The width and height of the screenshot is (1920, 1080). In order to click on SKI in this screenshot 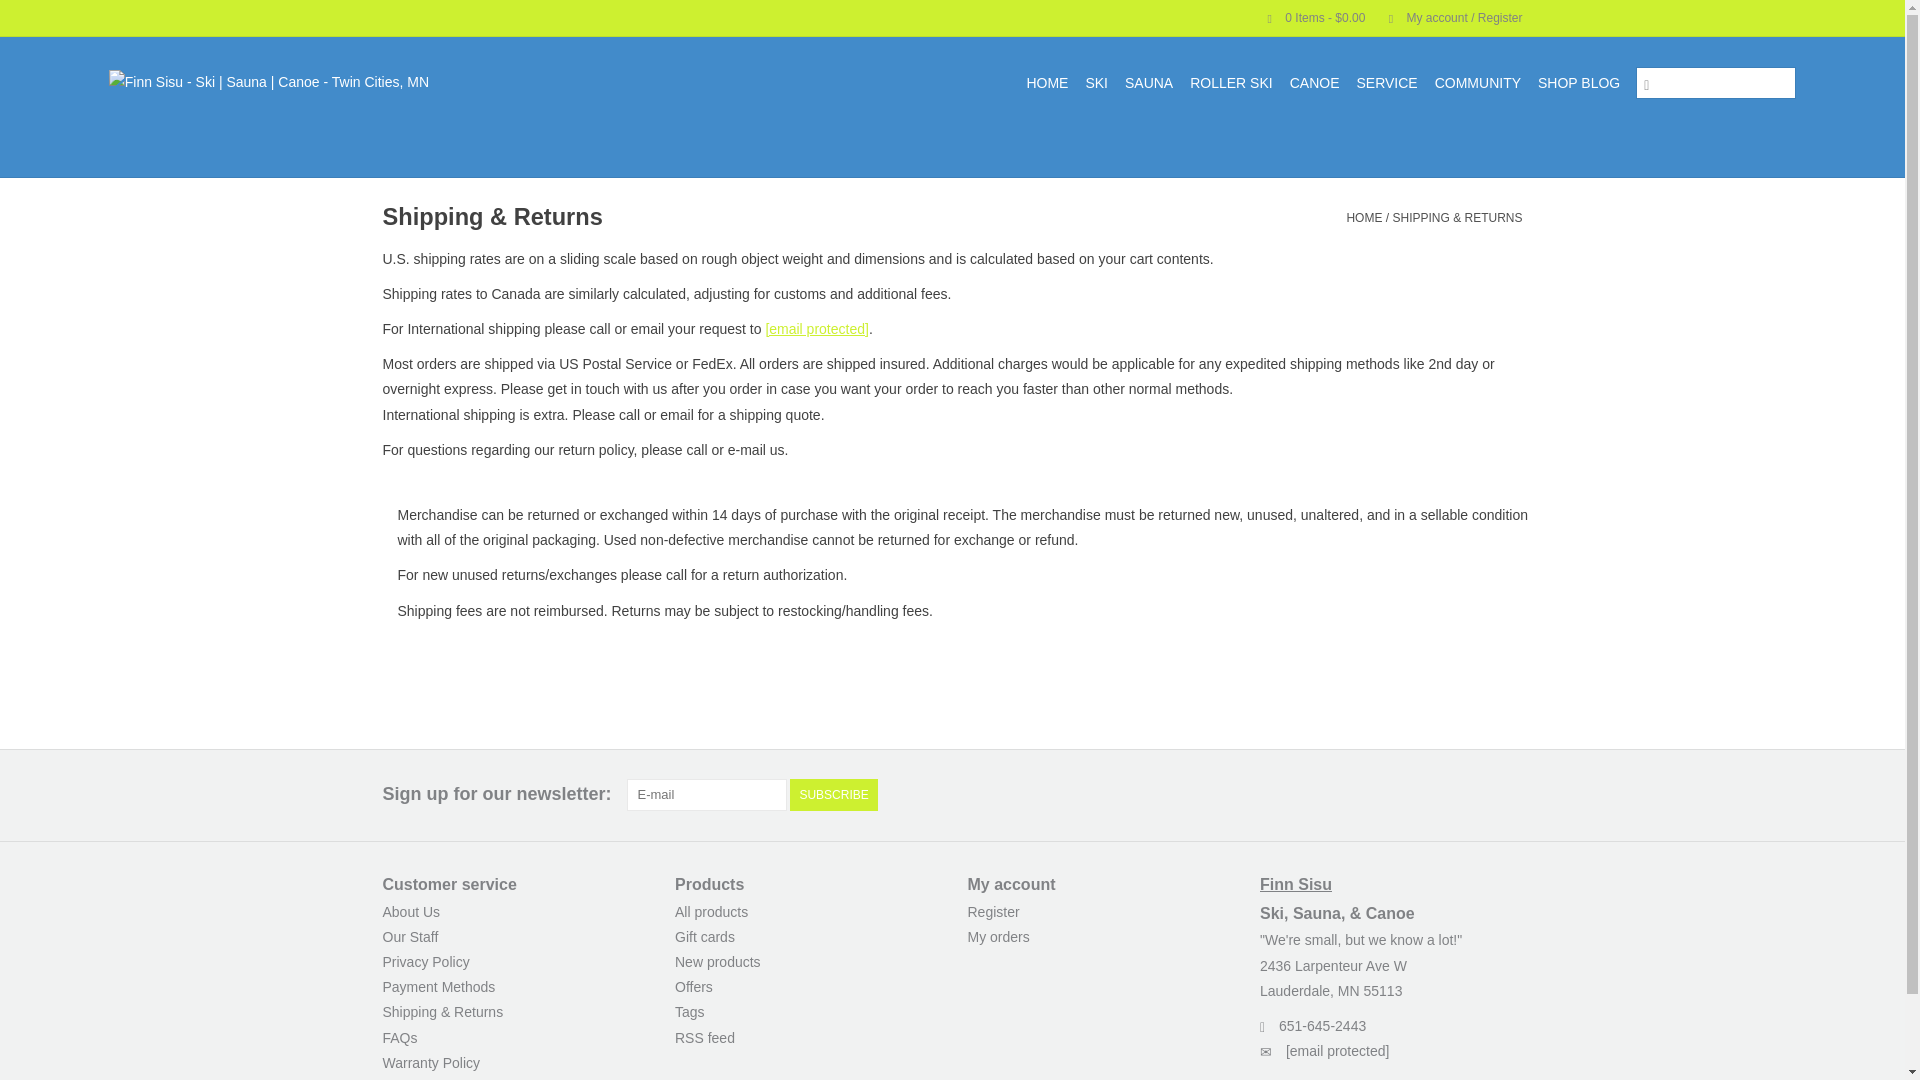, I will do `click(1096, 82)`.